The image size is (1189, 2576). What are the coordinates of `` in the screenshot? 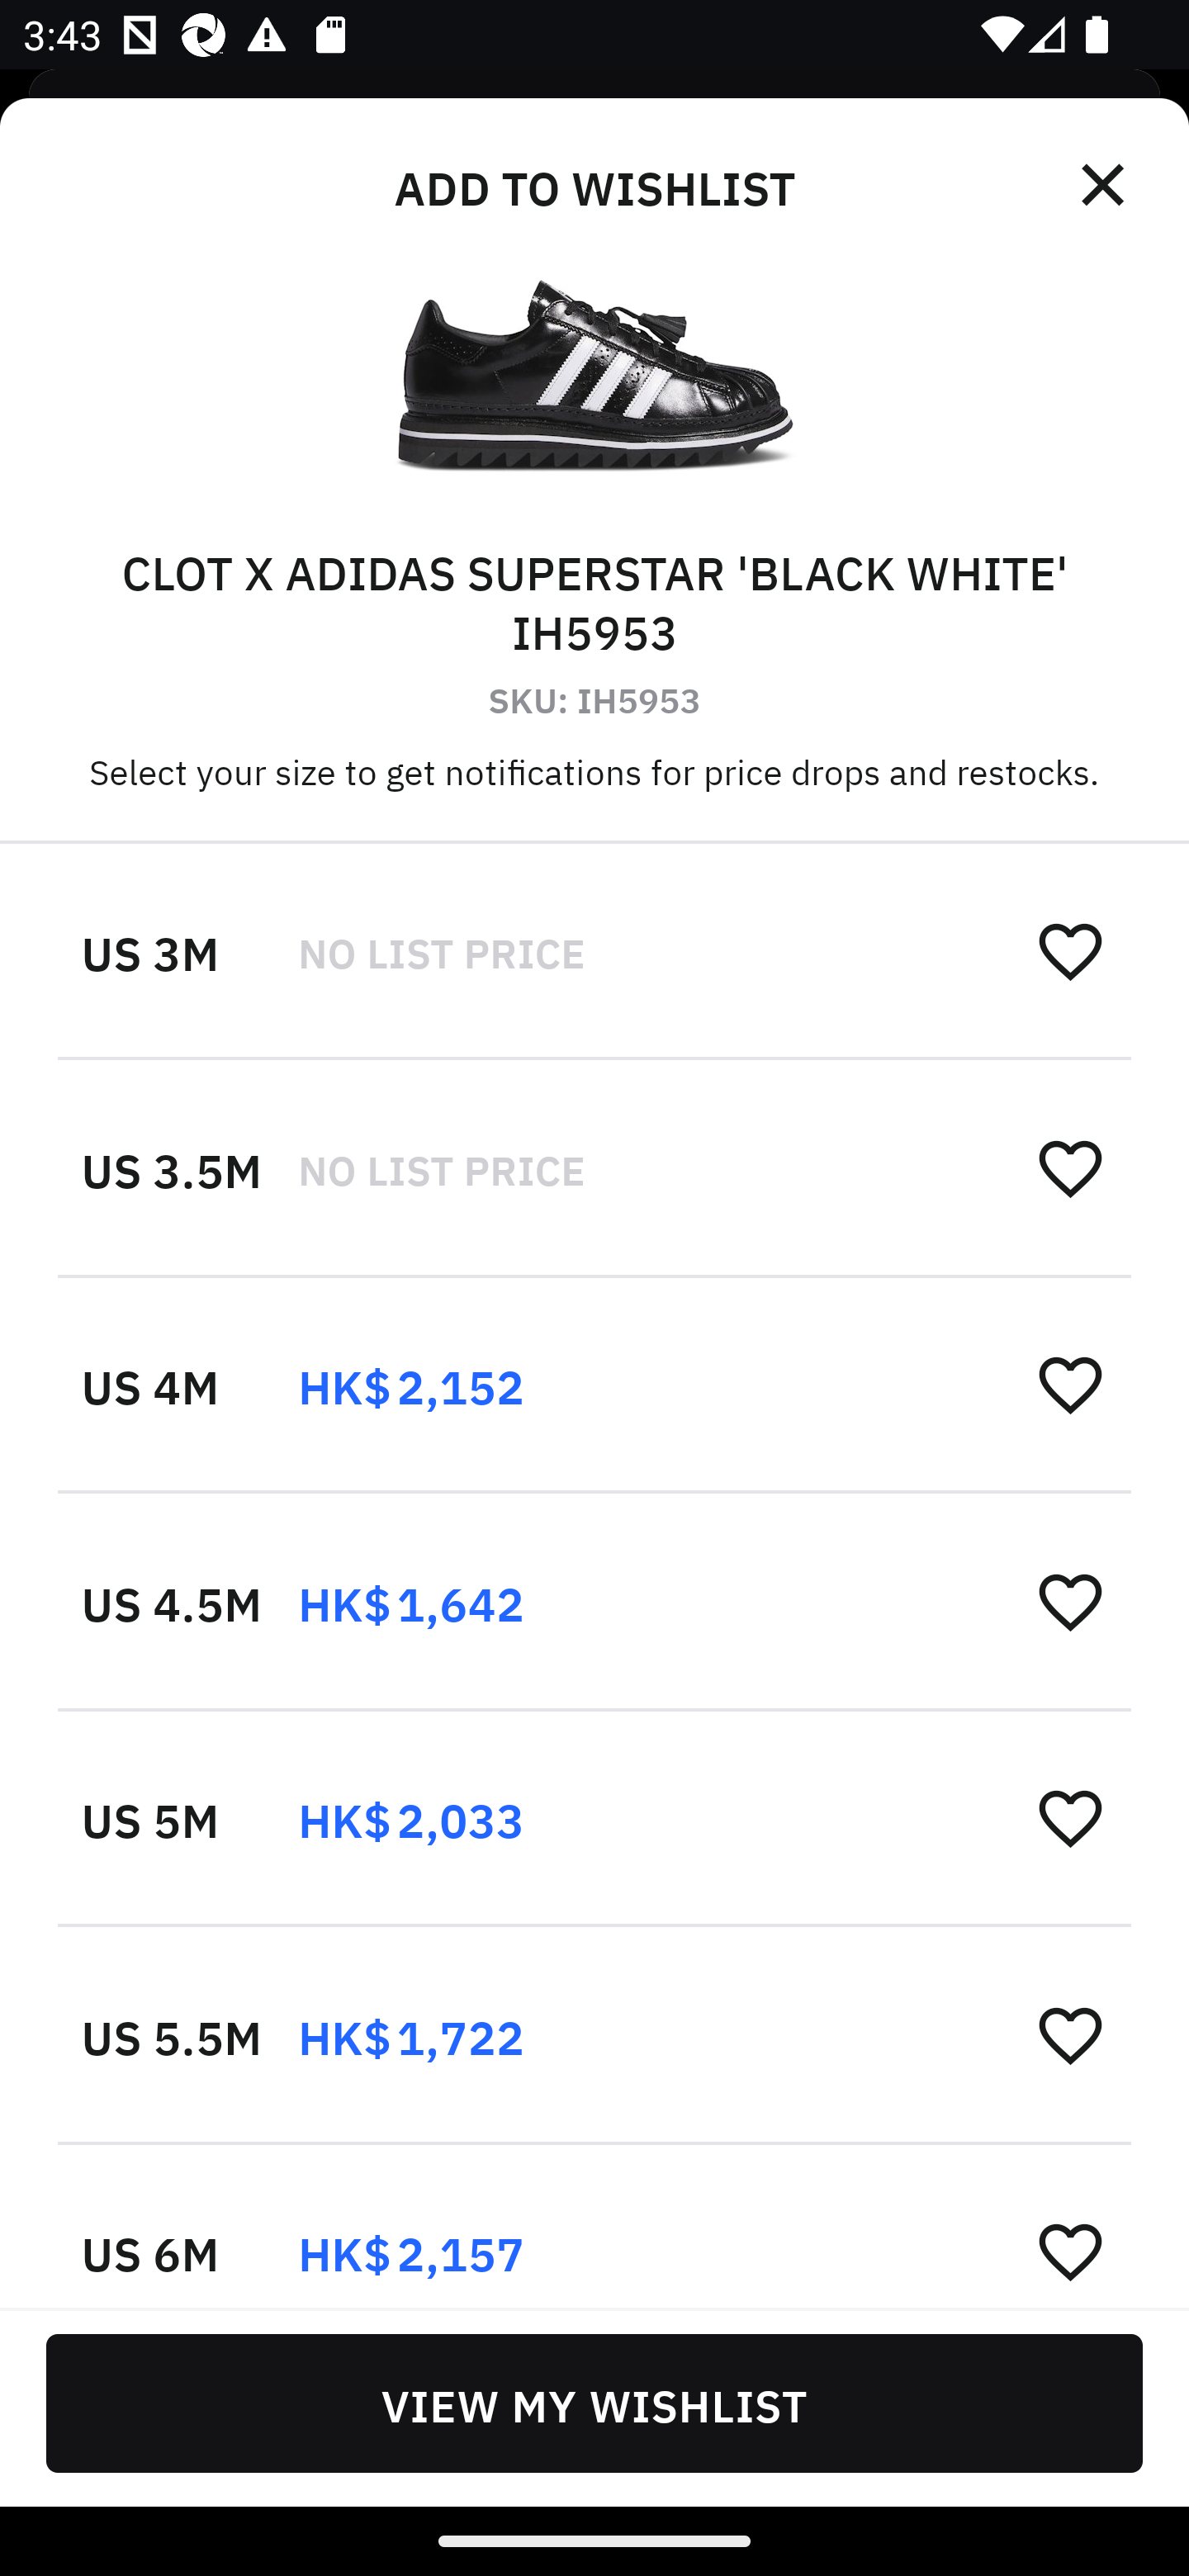 It's located at (1105, 185).